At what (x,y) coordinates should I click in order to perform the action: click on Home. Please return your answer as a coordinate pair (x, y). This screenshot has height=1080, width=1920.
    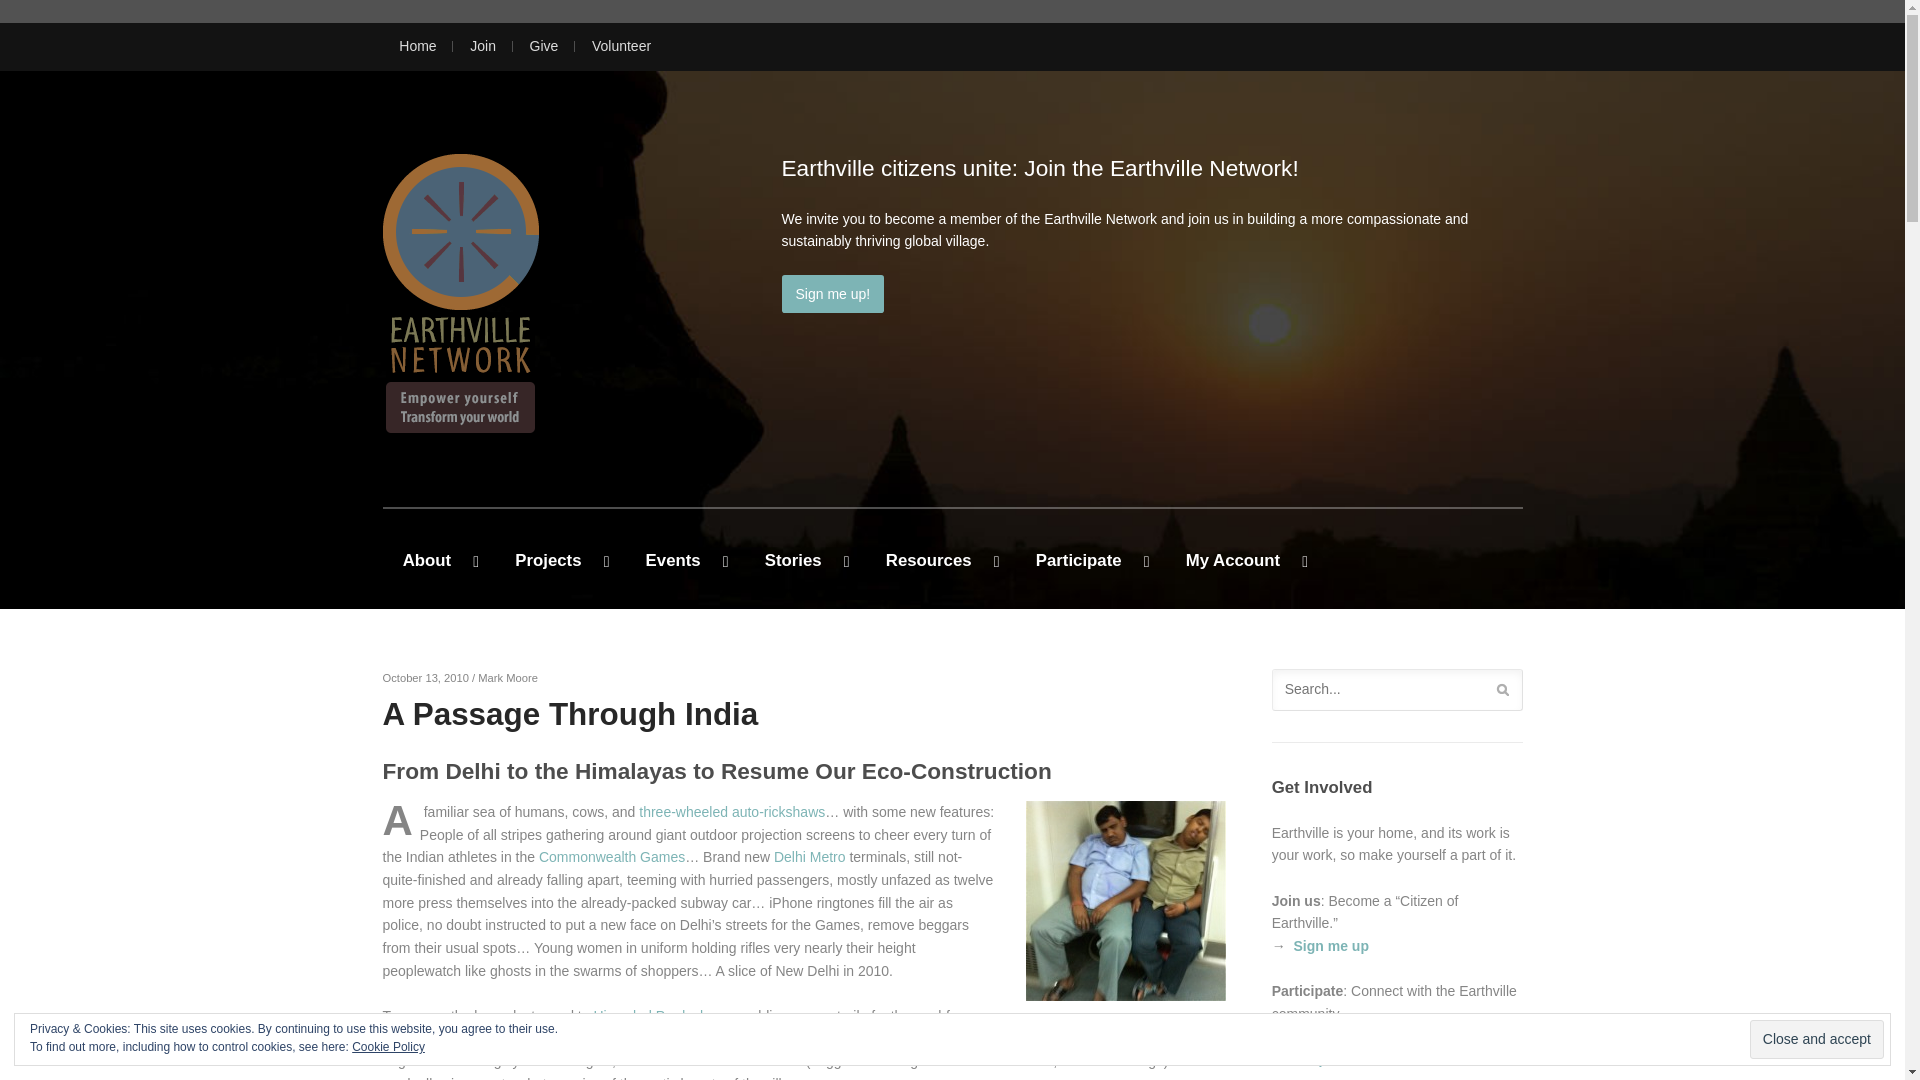
    Looking at the image, I should click on (417, 47).